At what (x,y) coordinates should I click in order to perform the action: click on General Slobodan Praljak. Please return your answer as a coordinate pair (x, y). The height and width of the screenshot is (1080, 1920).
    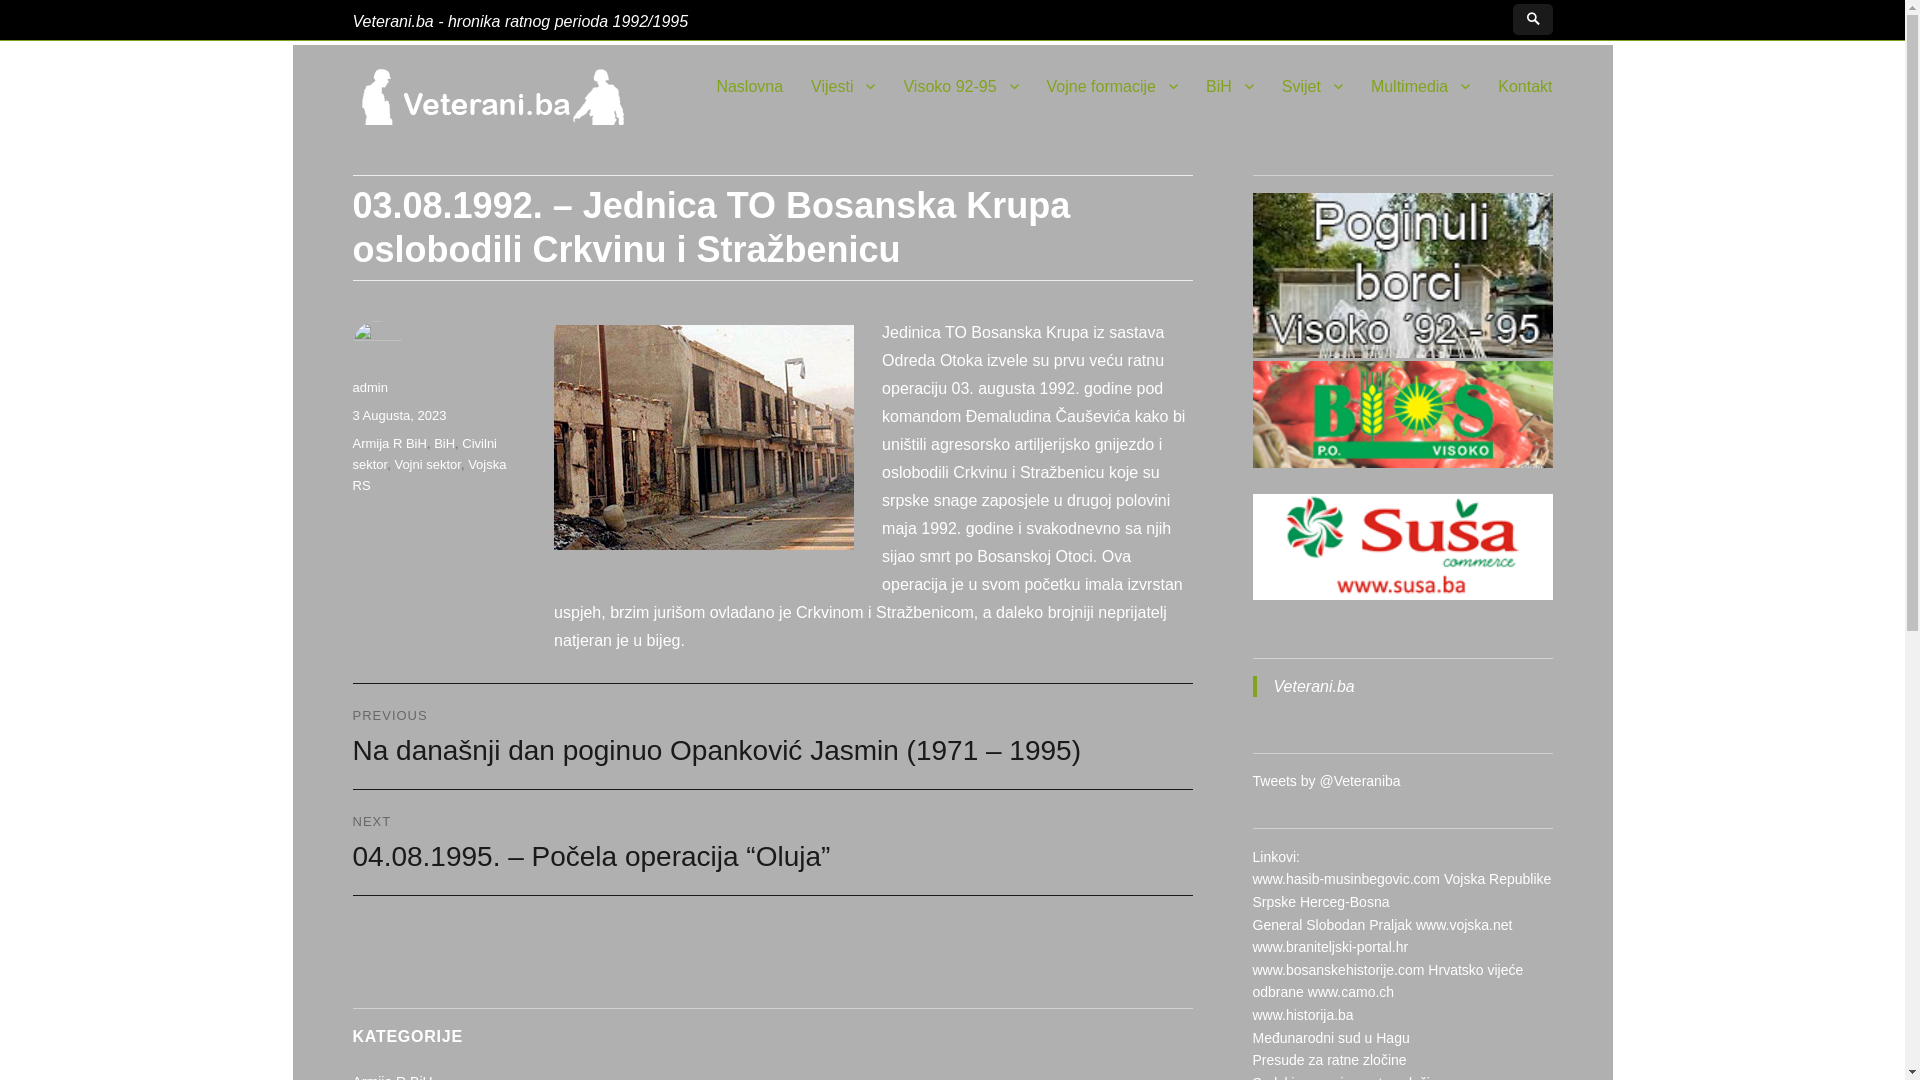
    Looking at the image, I should click on (1332, 925).